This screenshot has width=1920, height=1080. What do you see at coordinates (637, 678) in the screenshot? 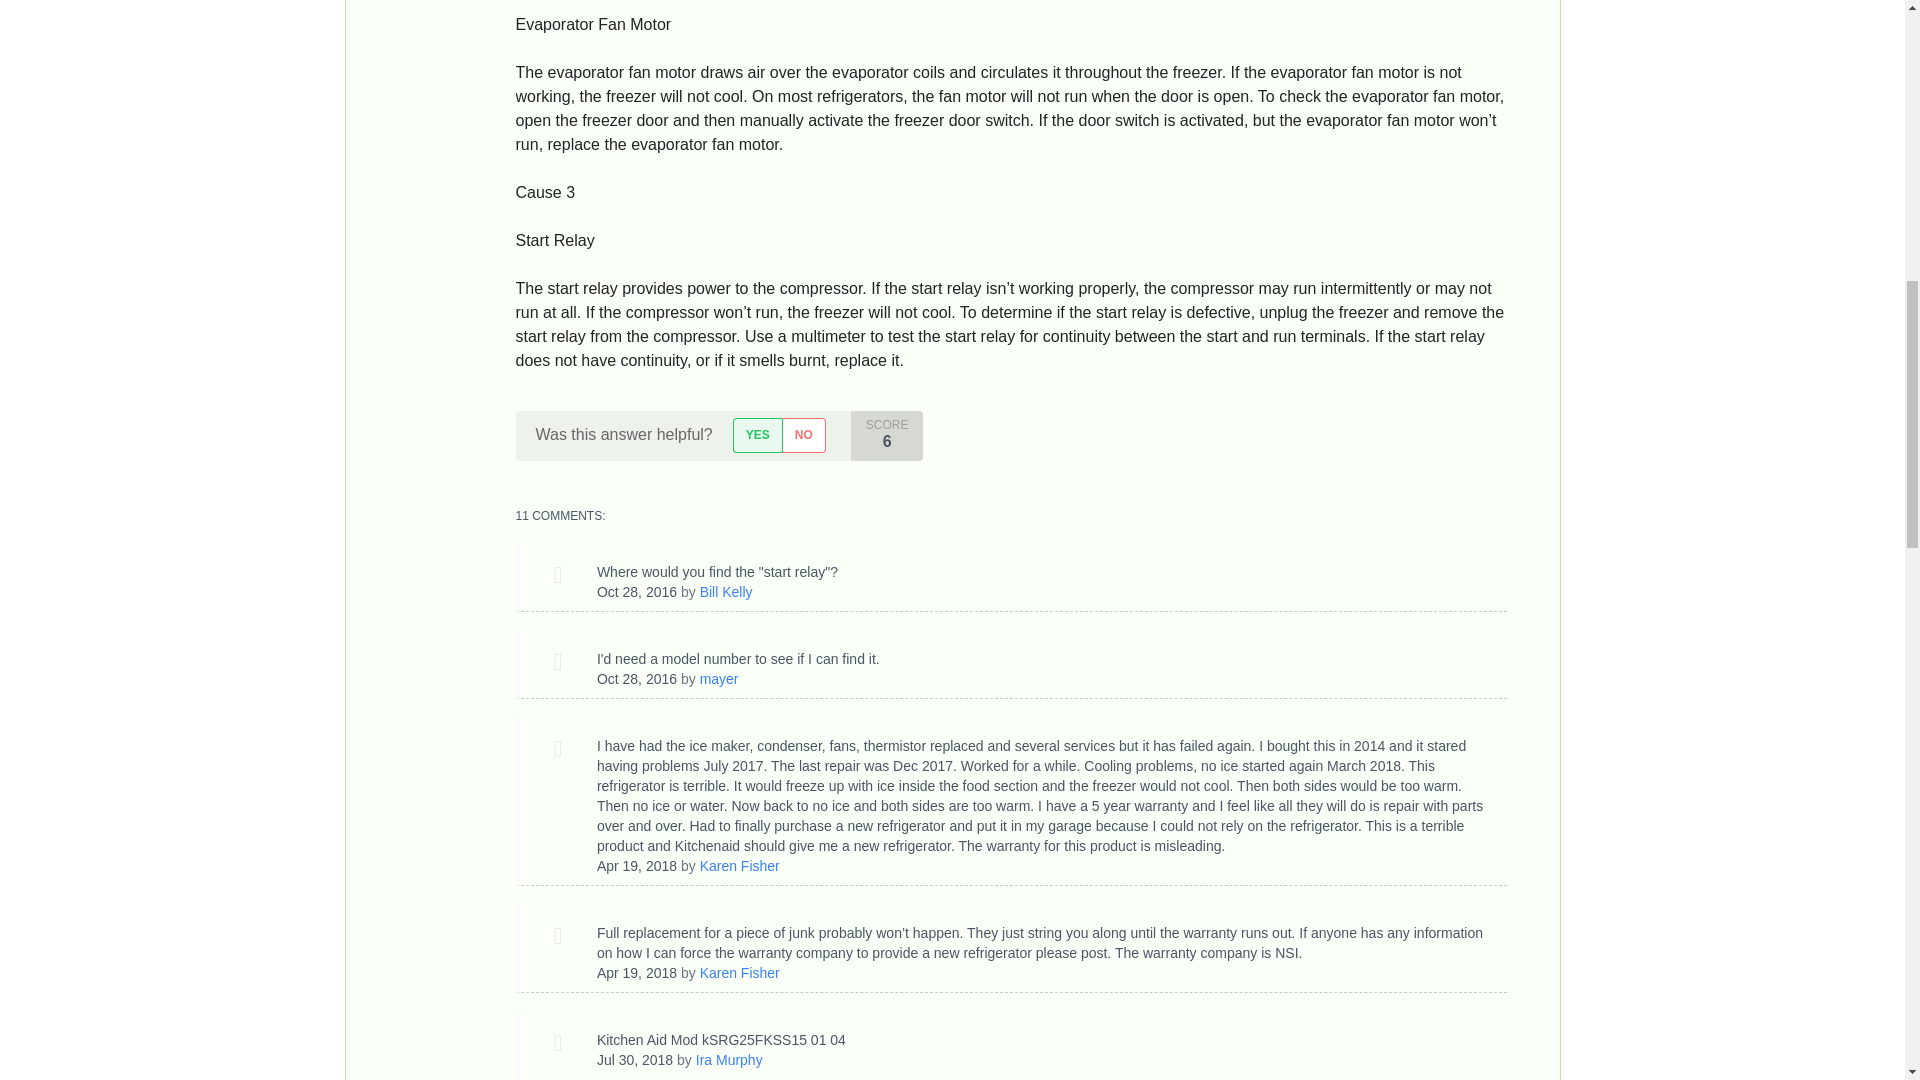
I see `Fri, 28 Oct 2016 18:42:04 -0700` at bounding box center [637, 678].